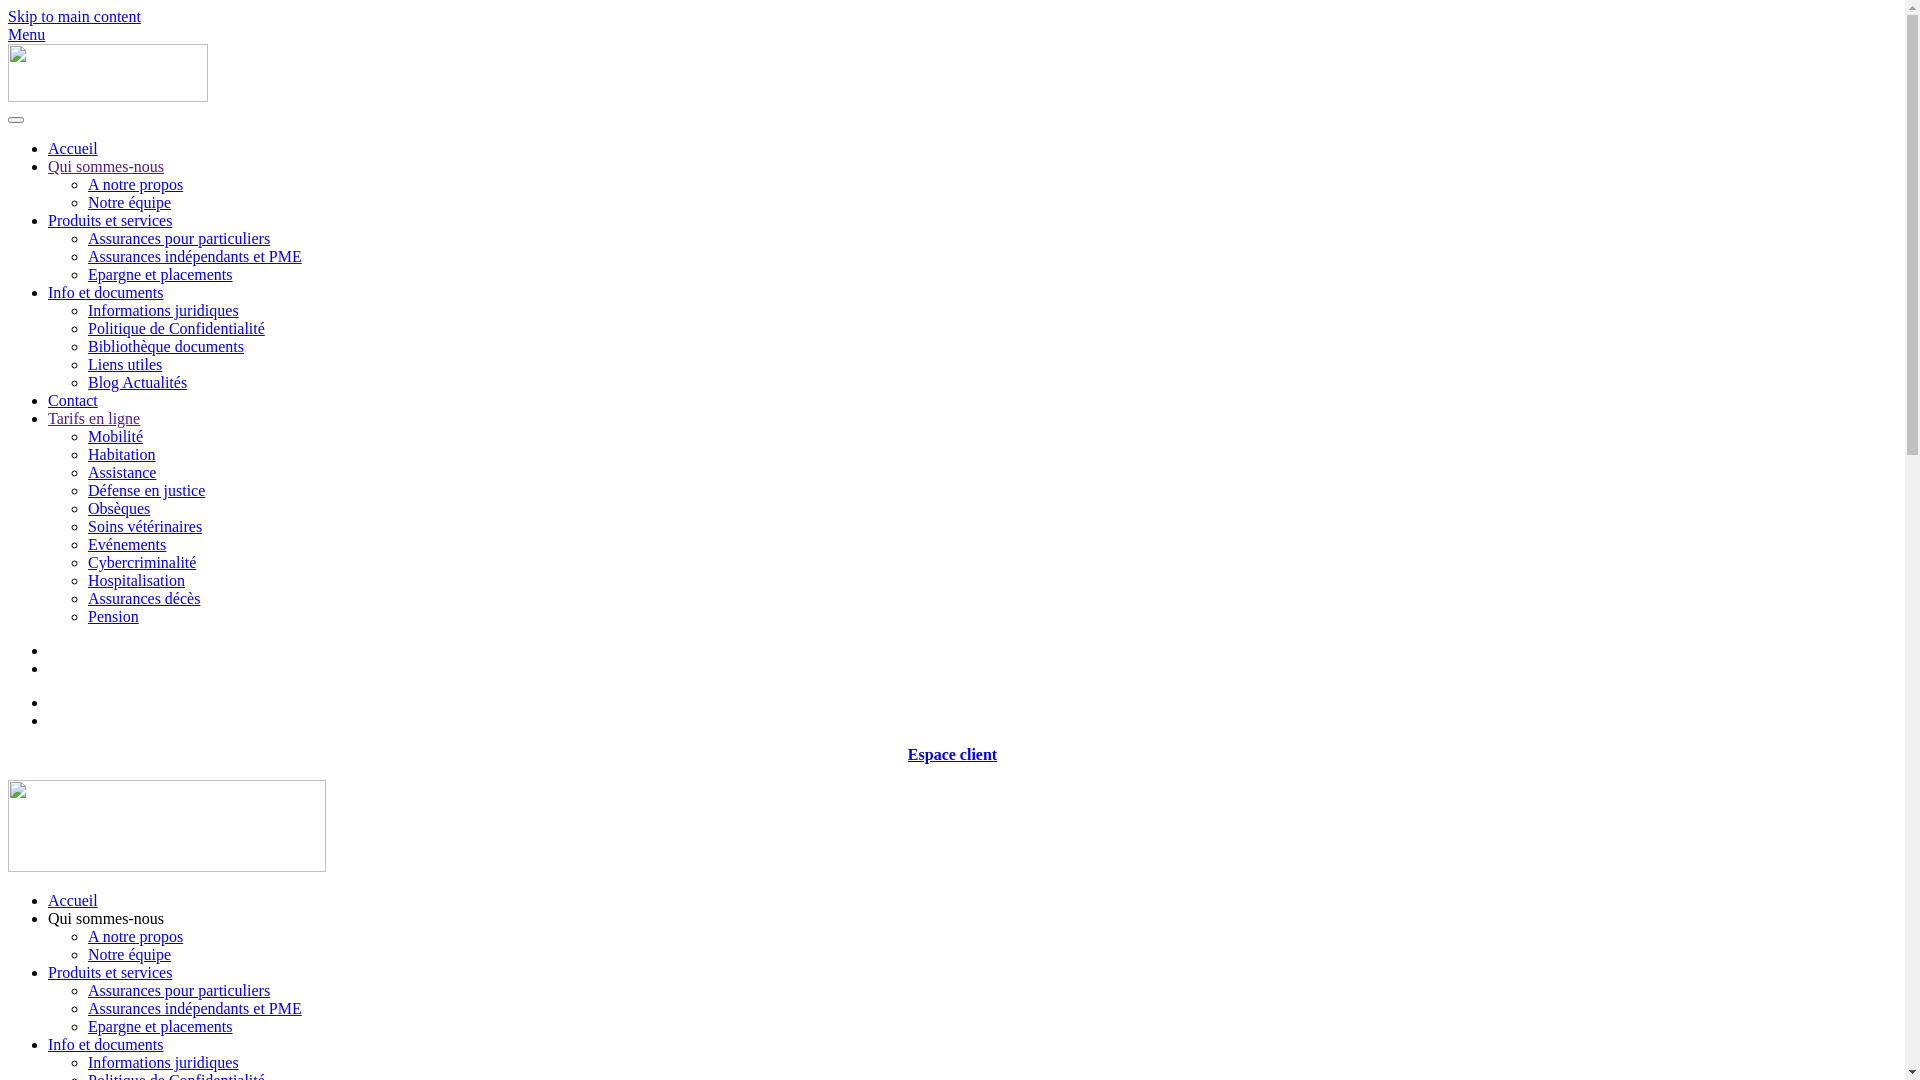  Describe the element at coordinates (106, 1044) in the screenshot. I see `Info et documents` at that location.